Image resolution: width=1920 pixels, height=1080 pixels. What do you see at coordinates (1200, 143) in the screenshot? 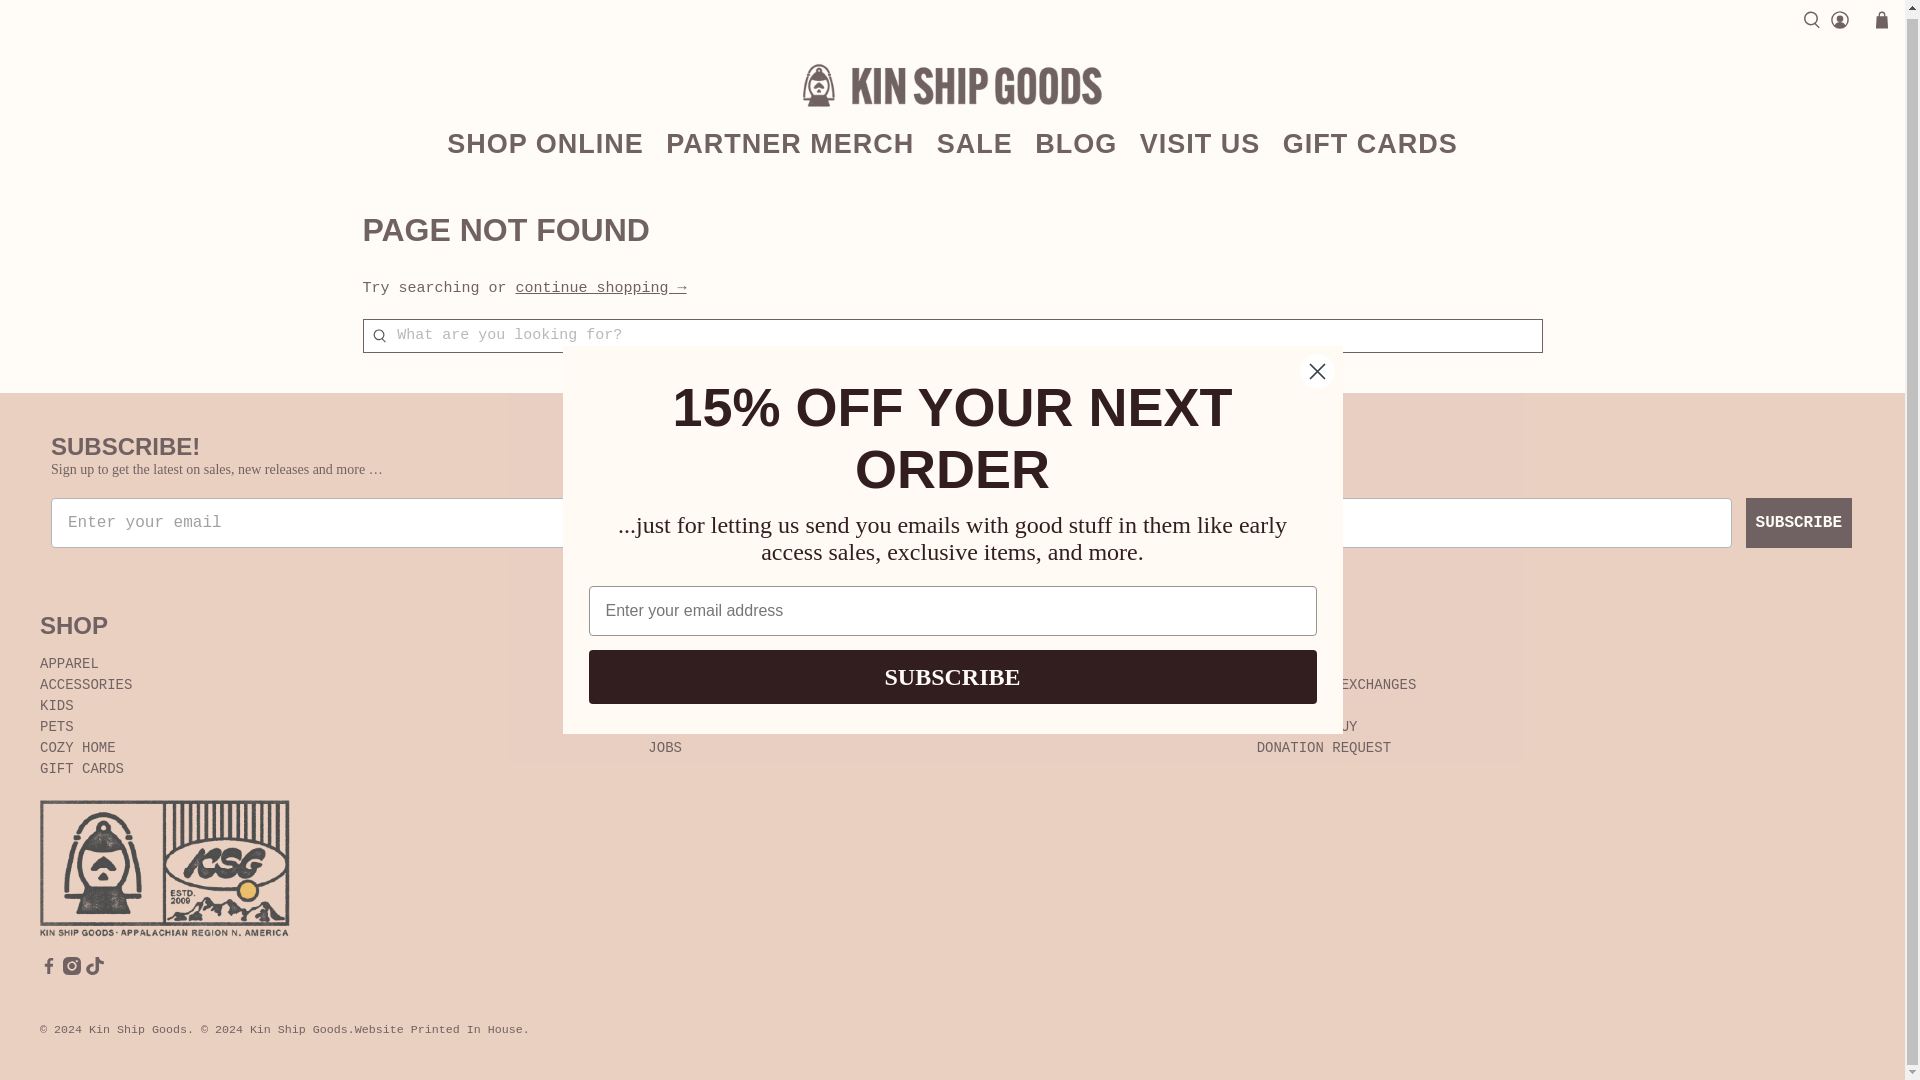
I see `VISIT US` at bounding box center [1200, 143].